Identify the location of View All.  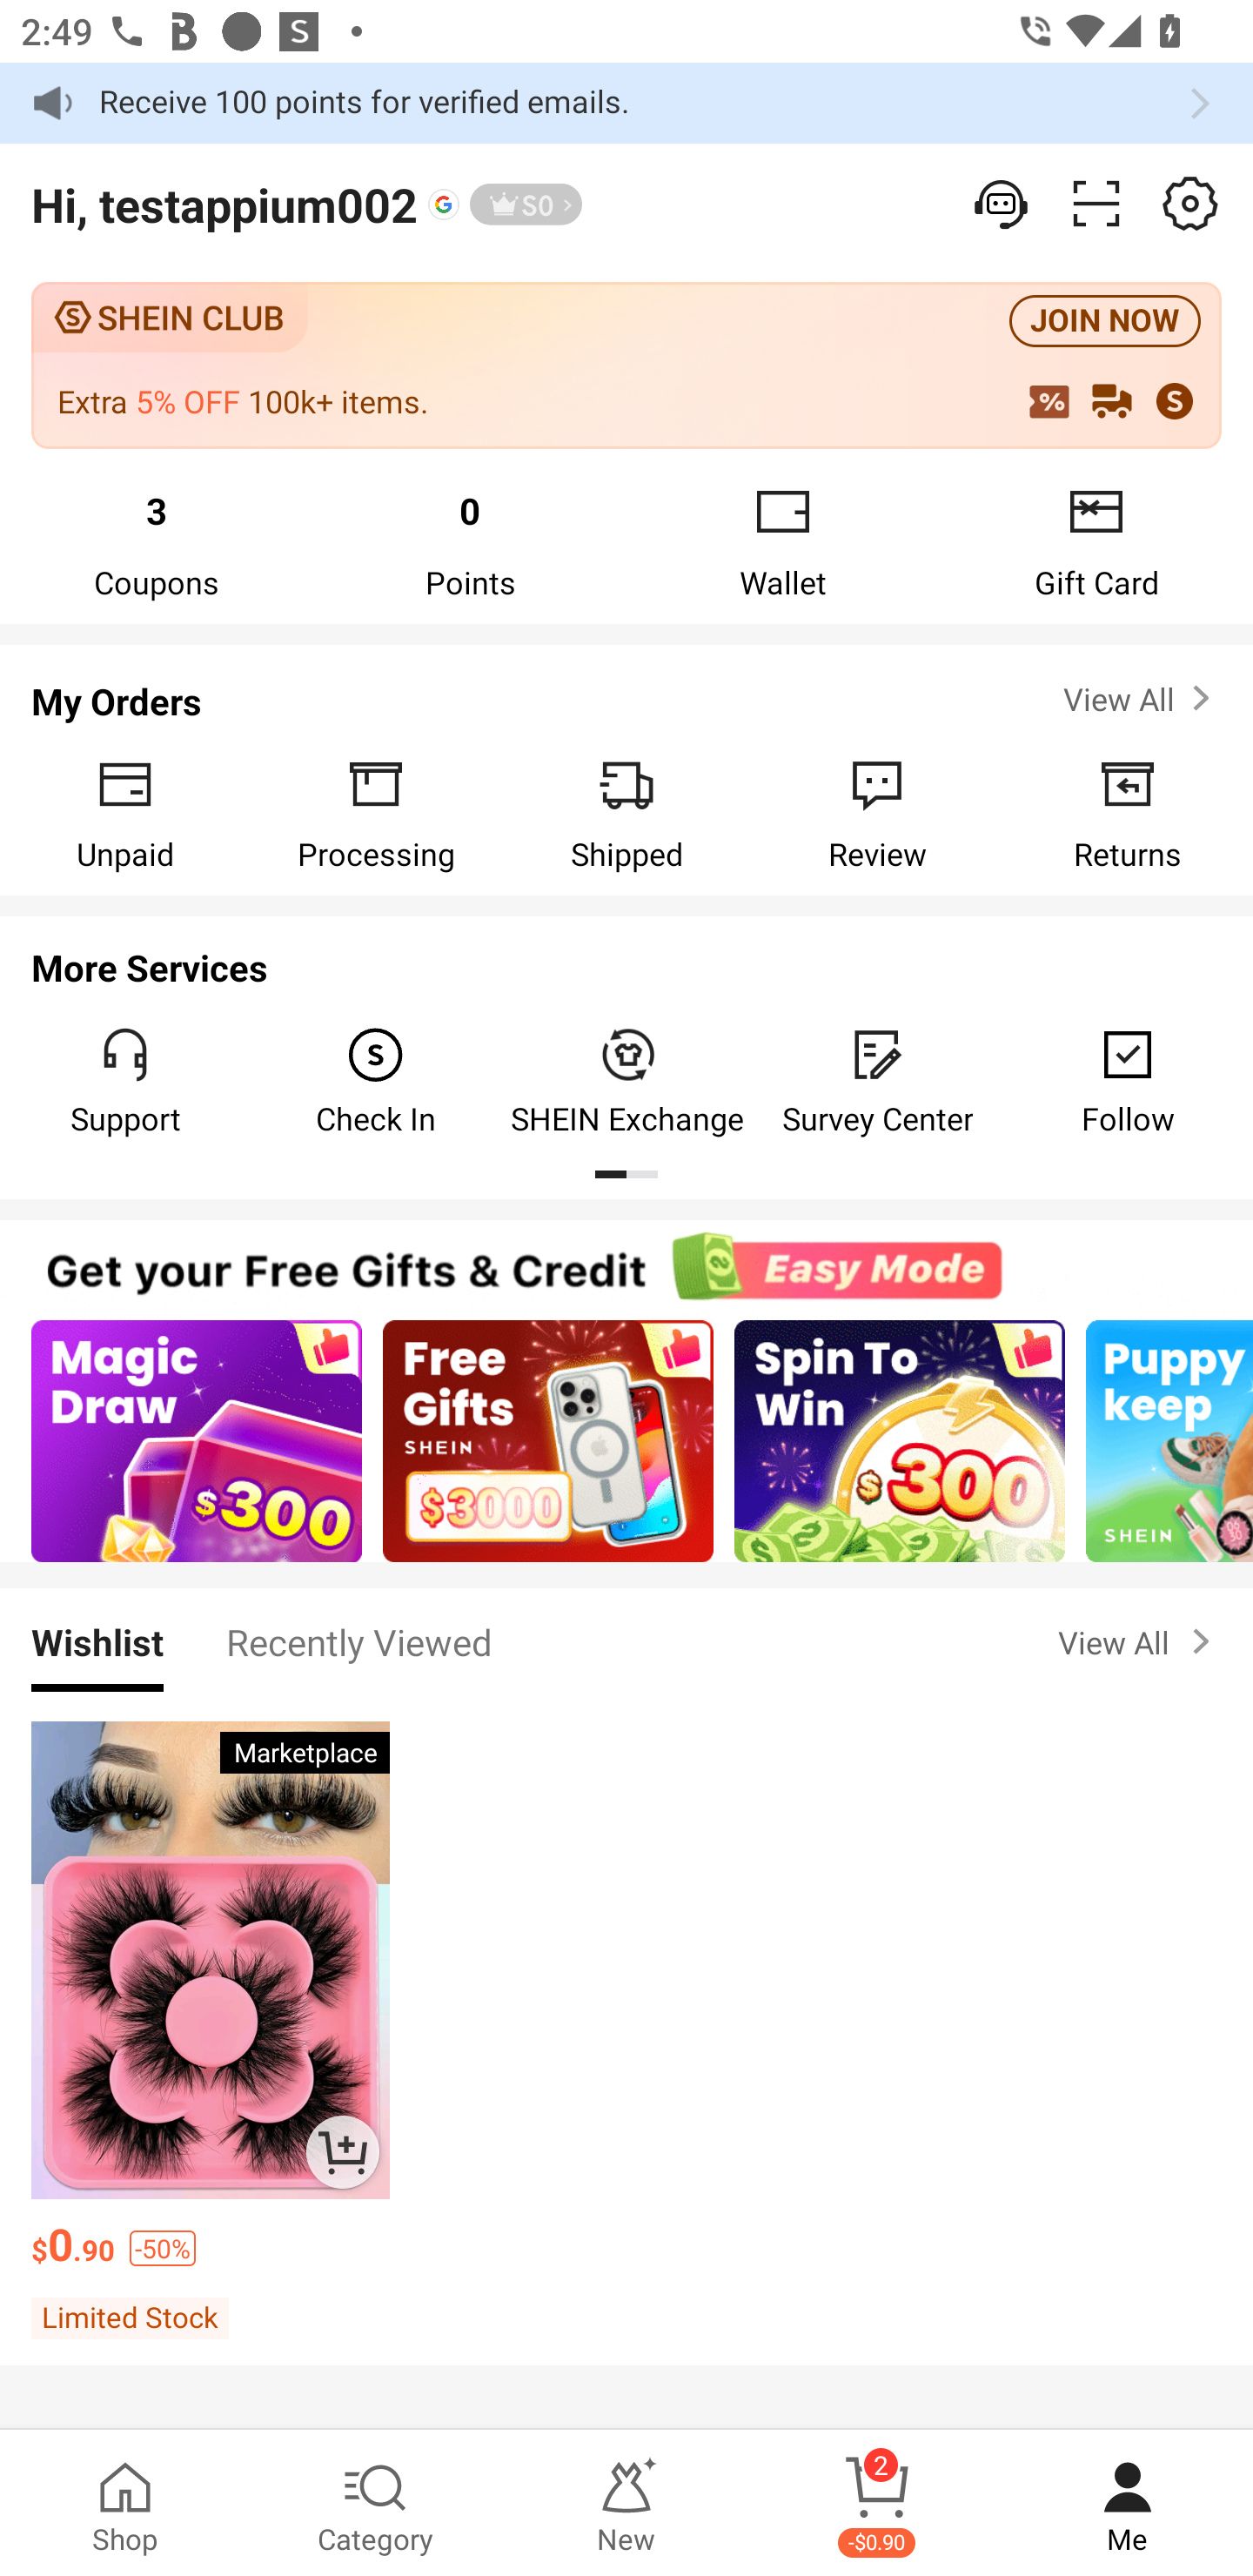
(1140, 1641).